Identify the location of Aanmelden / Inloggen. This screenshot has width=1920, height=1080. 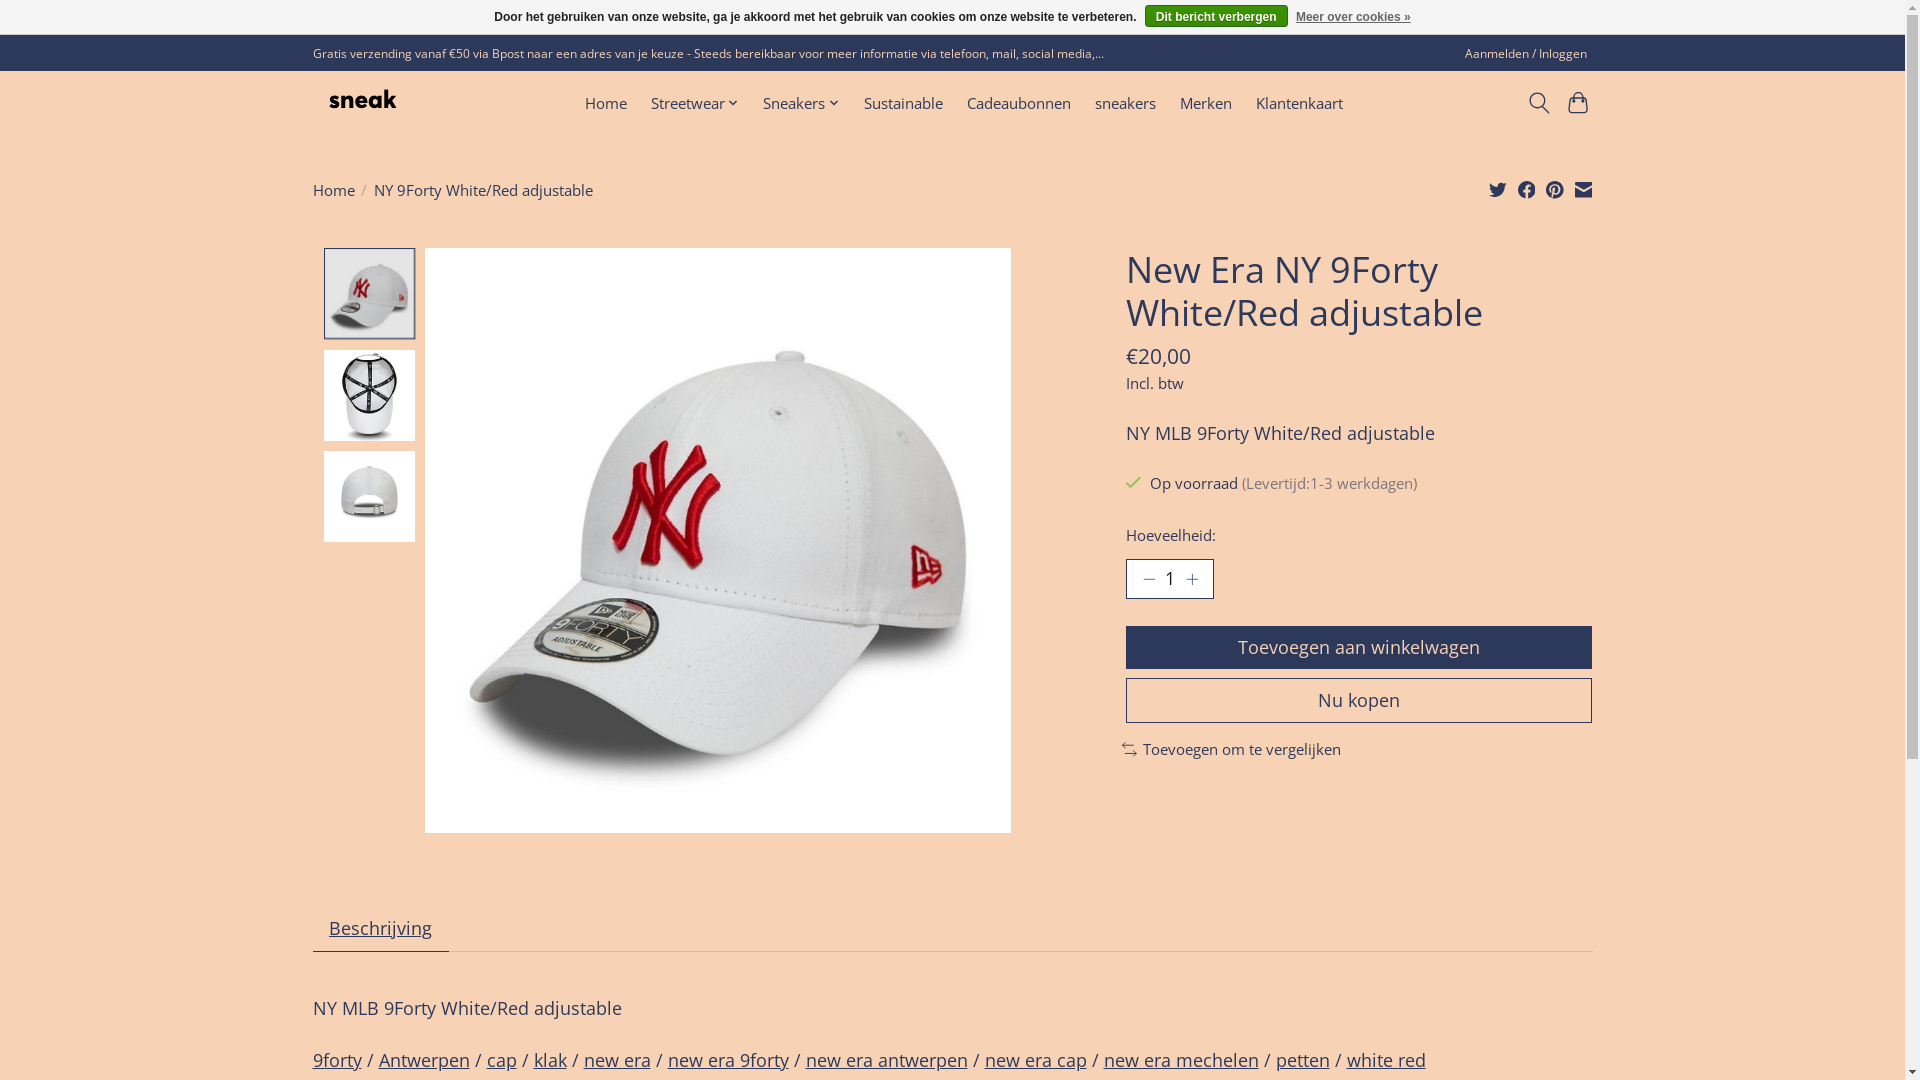
(1526, 54).